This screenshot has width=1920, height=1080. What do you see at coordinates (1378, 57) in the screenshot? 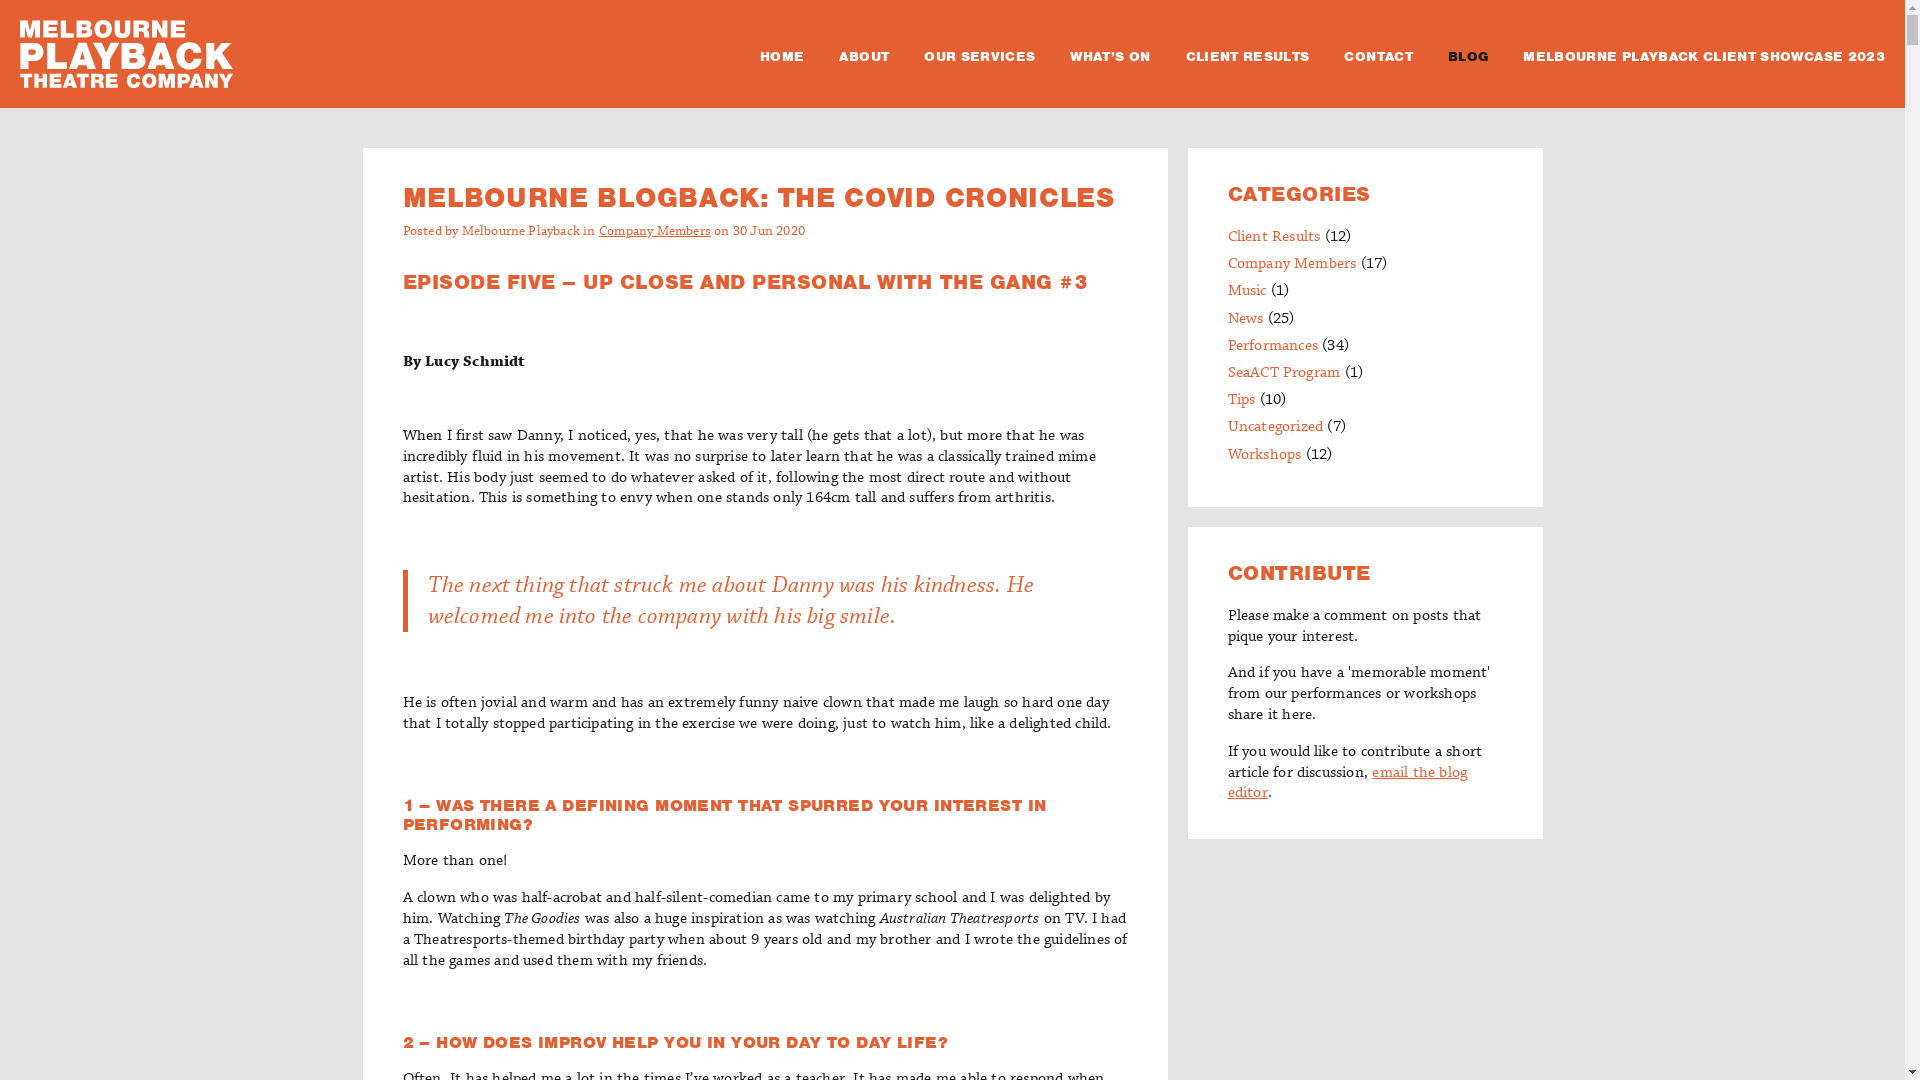
I see `CONTACT` at bounding box center [1378, 57].